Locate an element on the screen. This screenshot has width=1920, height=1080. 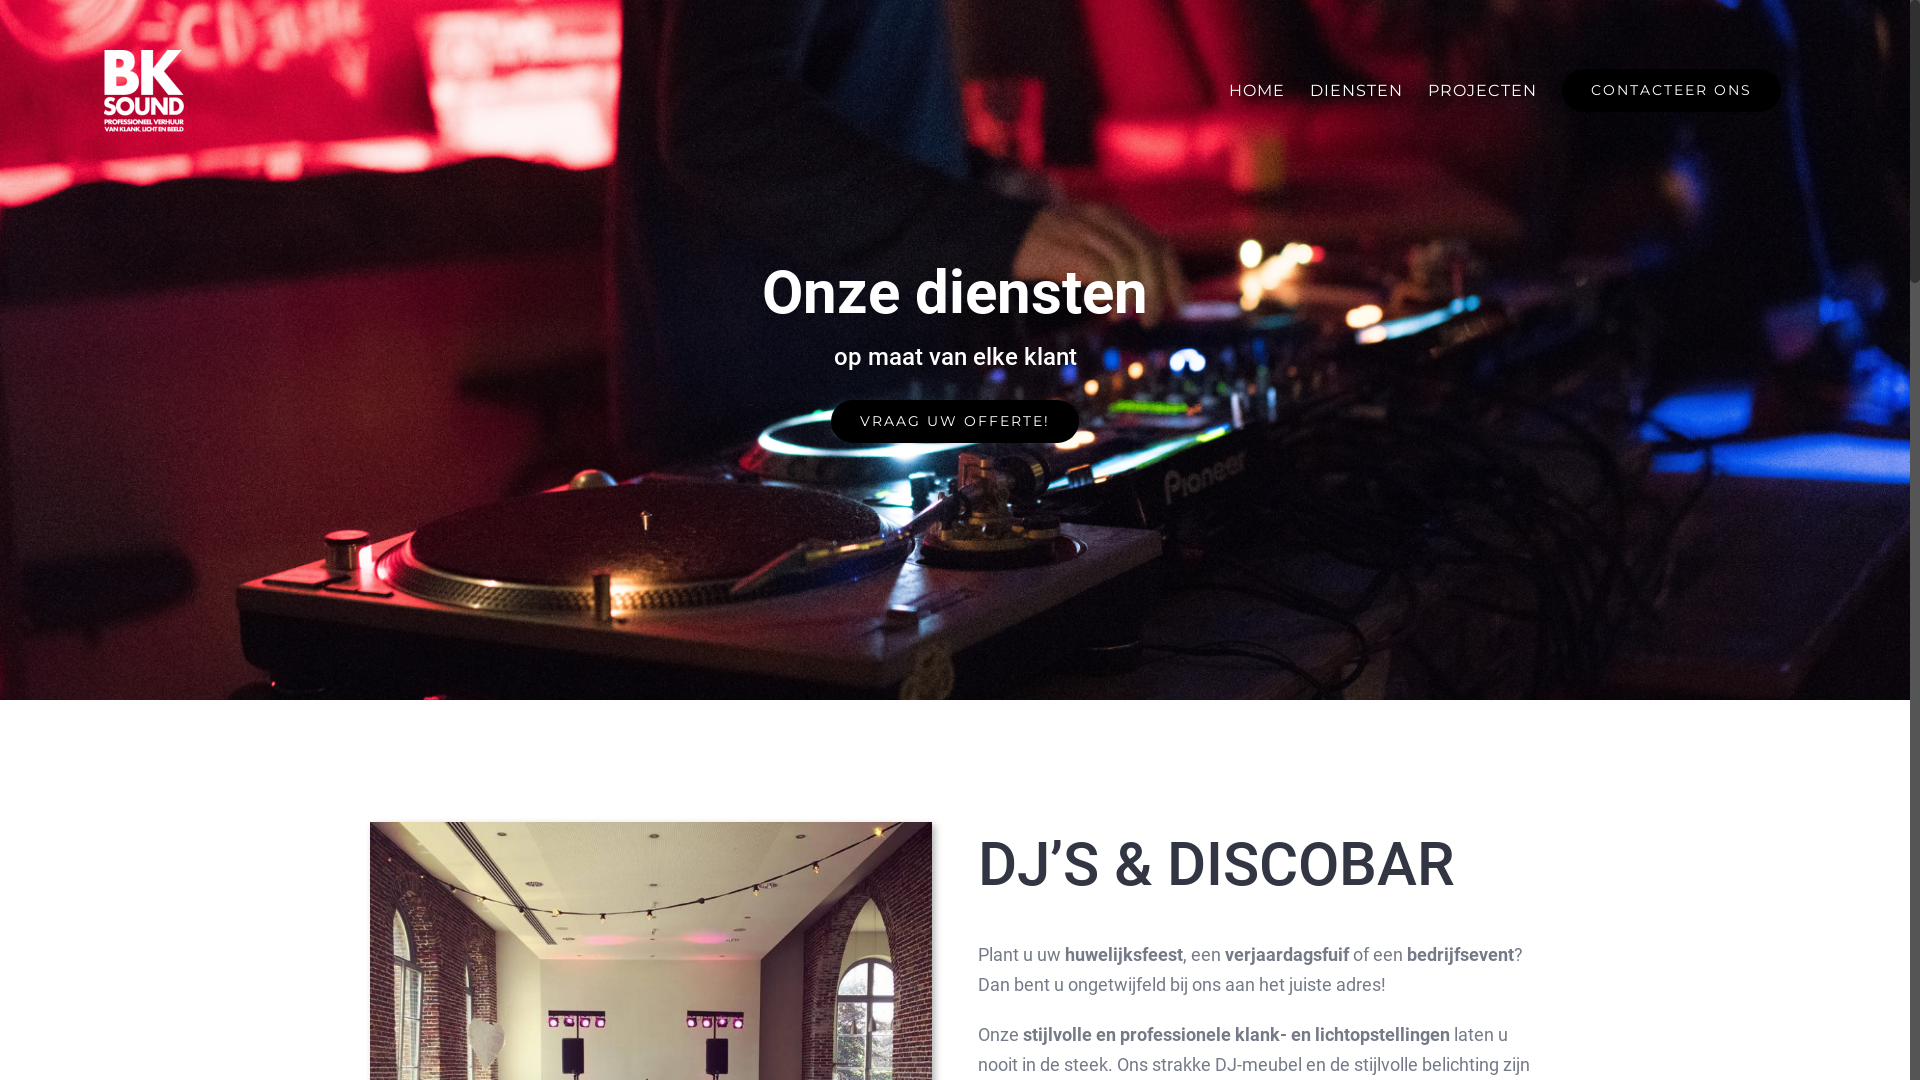
CONTACTEER ONS is located at coordinates (1672, 90).